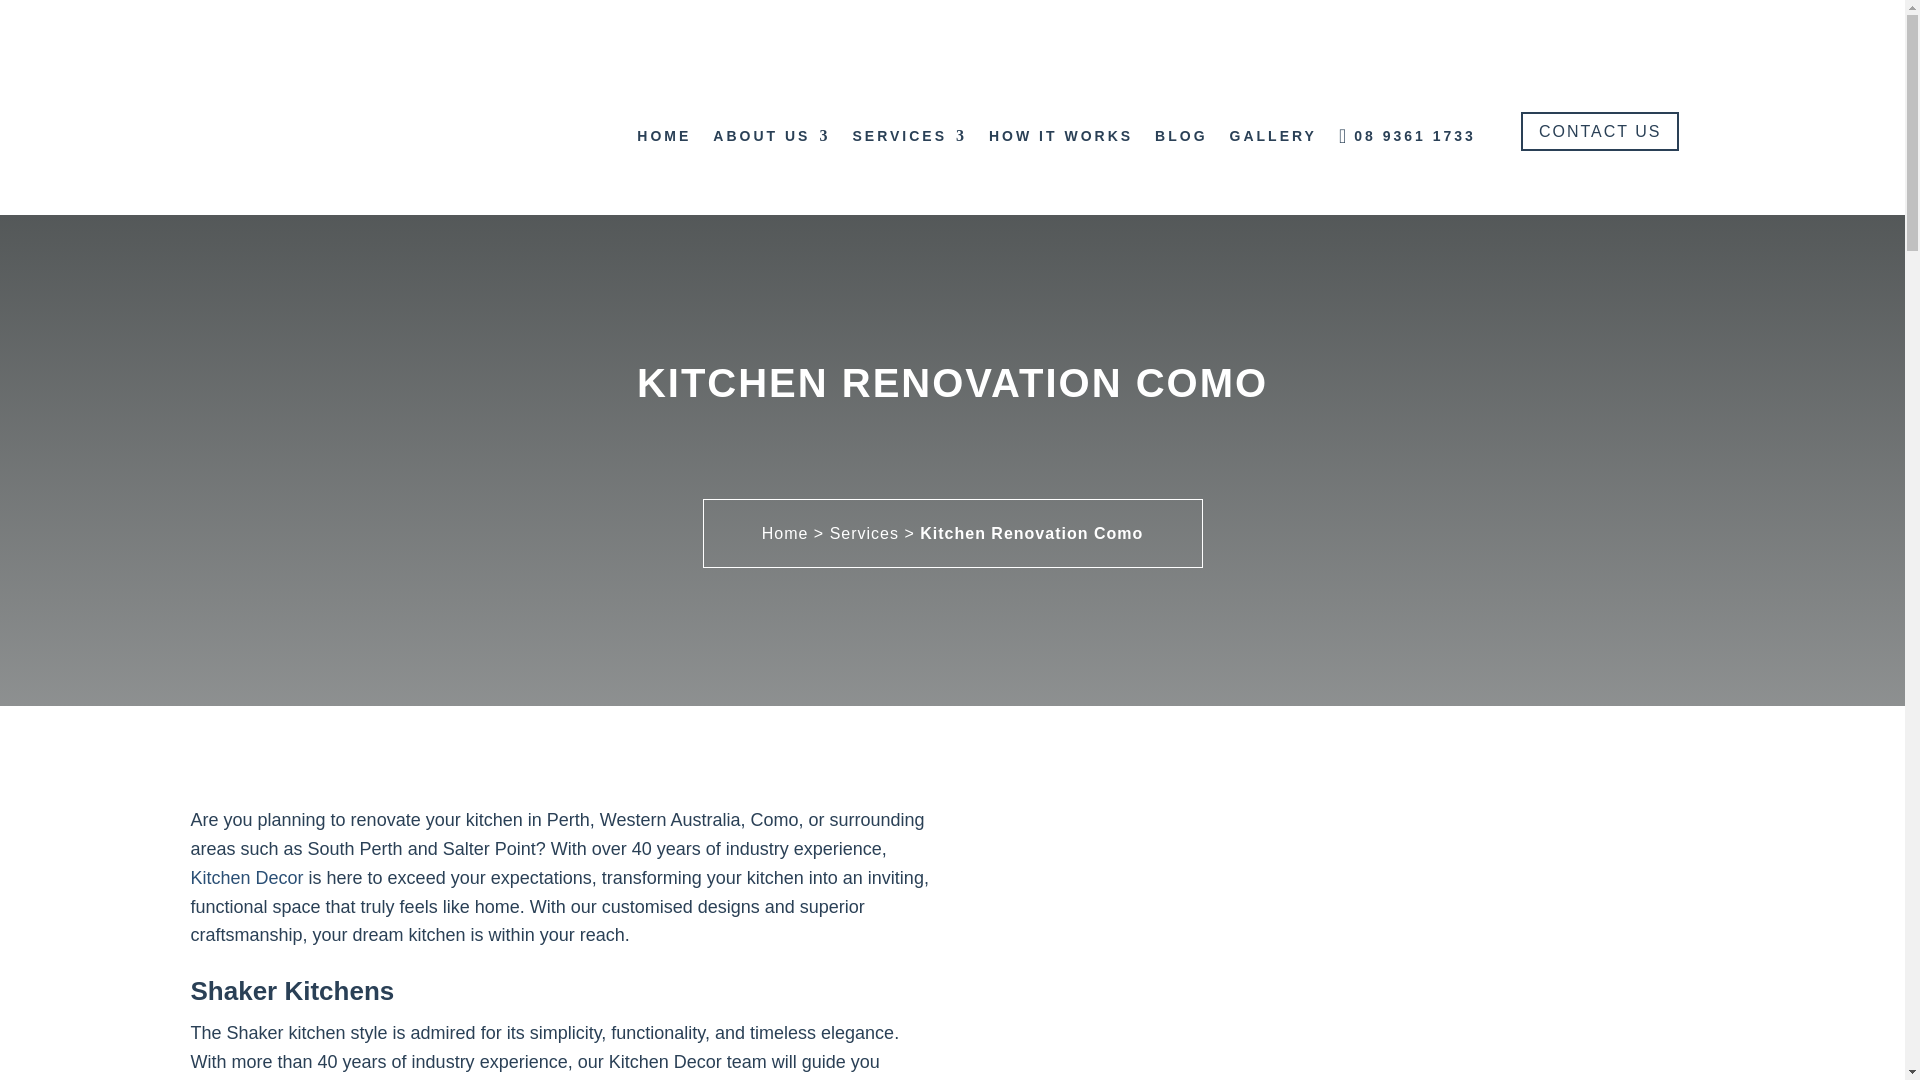  I want to click on Kitchen Decor, so click(246, 878).